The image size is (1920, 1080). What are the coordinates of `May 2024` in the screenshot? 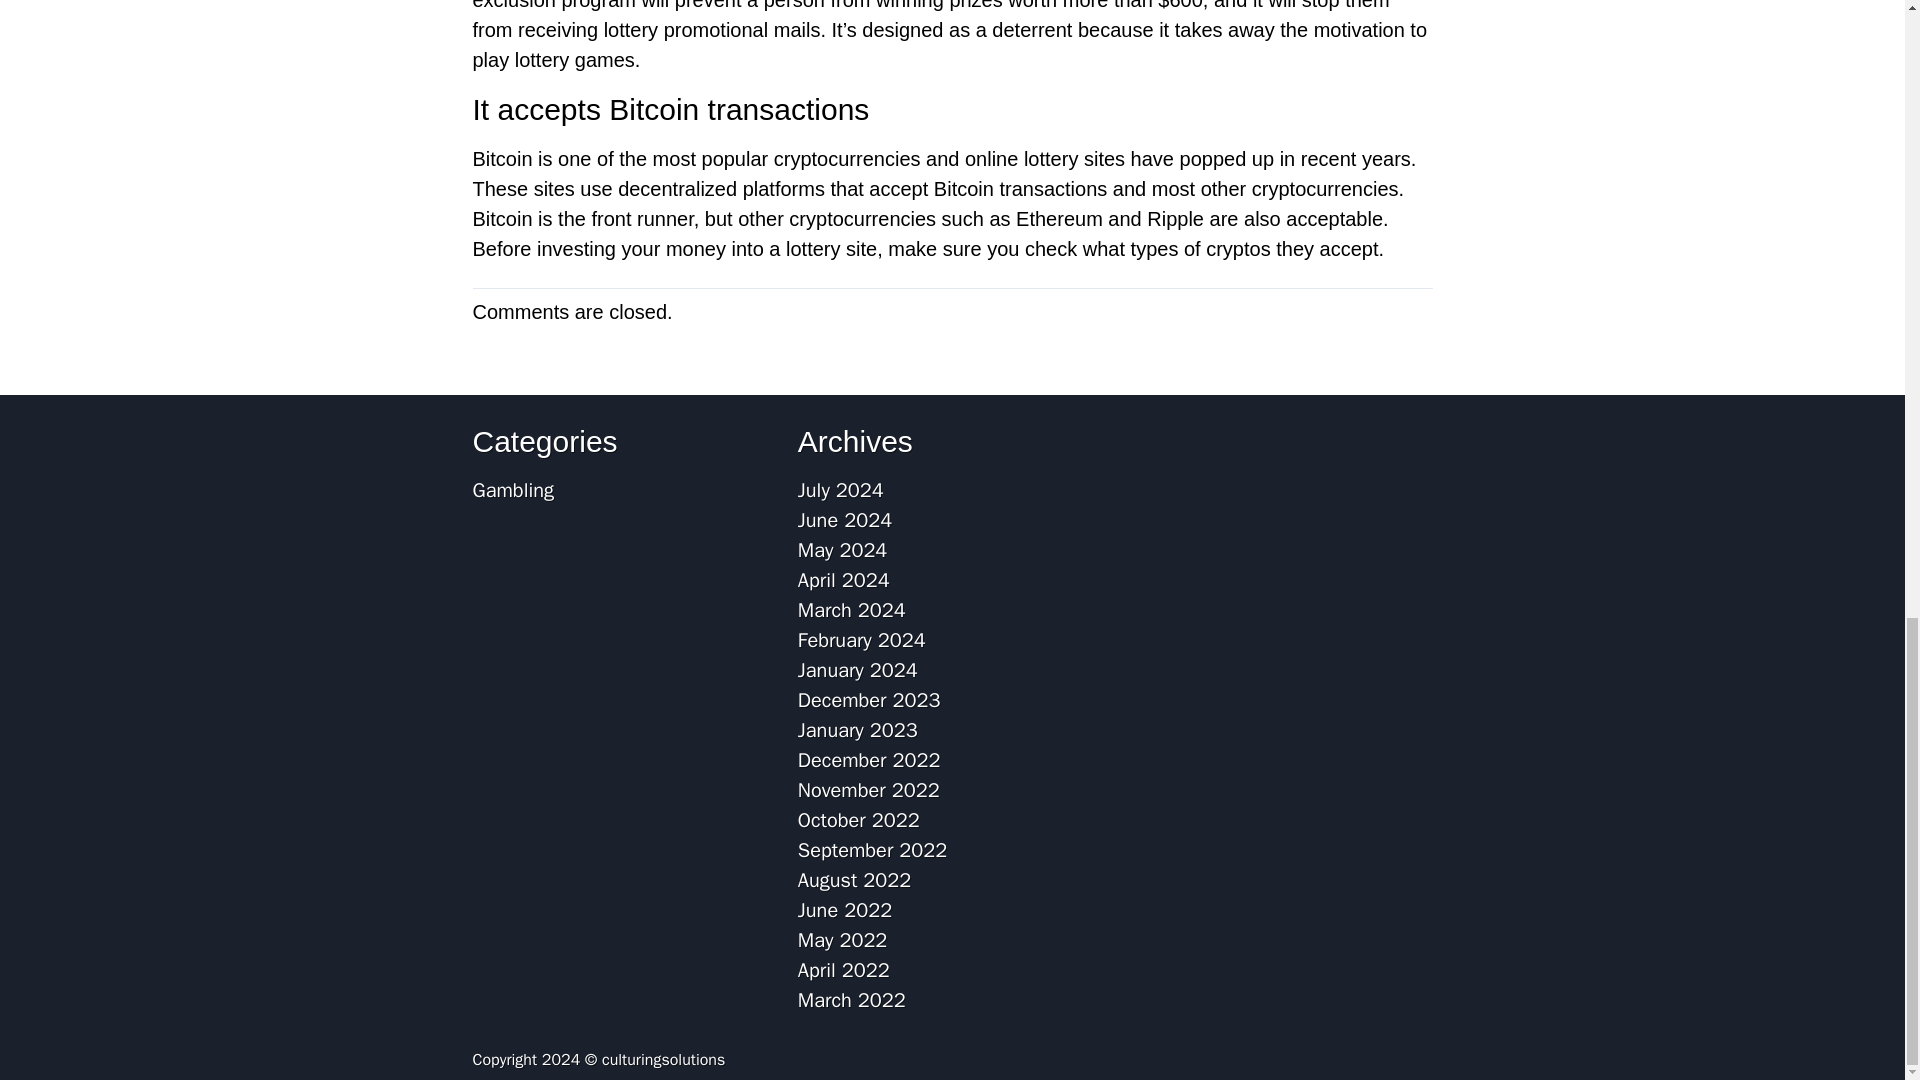 It's located at (842, 550).